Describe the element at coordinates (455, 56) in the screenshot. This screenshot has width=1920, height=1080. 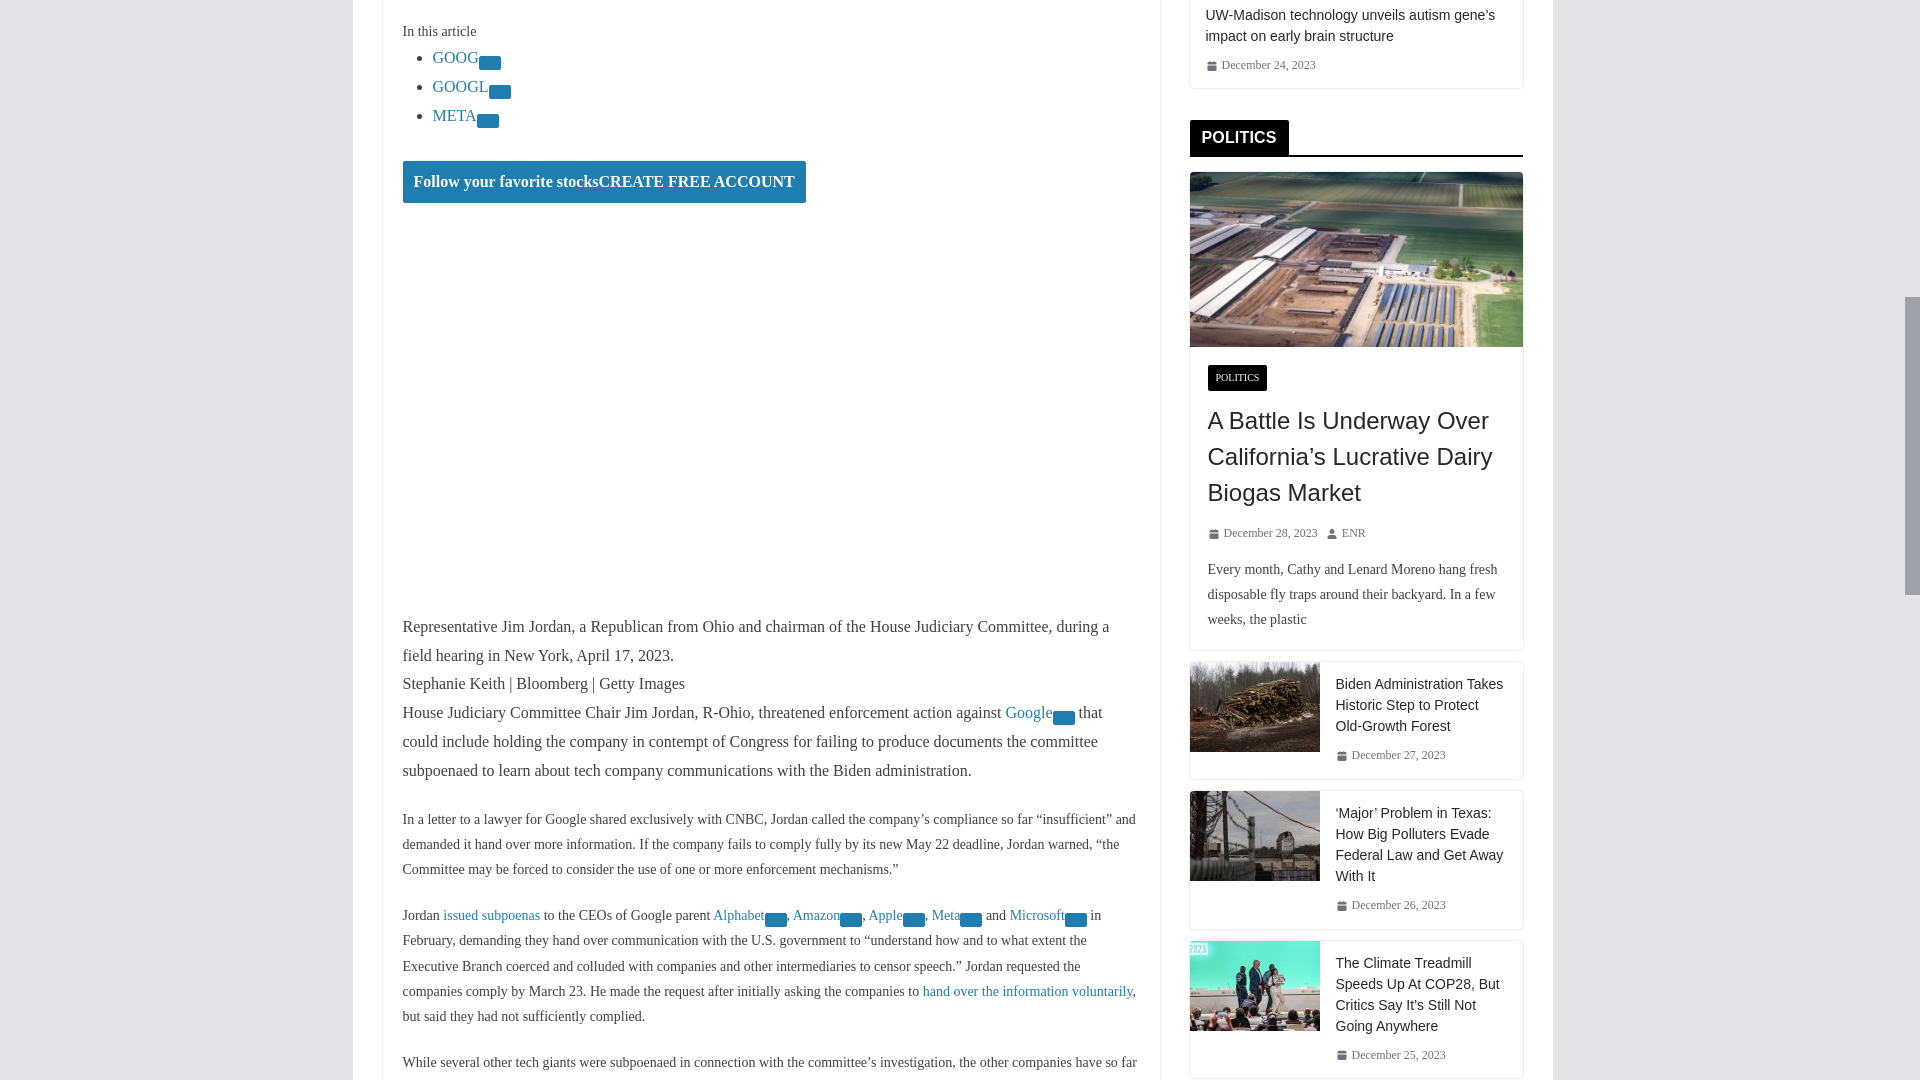
I see `GOOG` at that location.